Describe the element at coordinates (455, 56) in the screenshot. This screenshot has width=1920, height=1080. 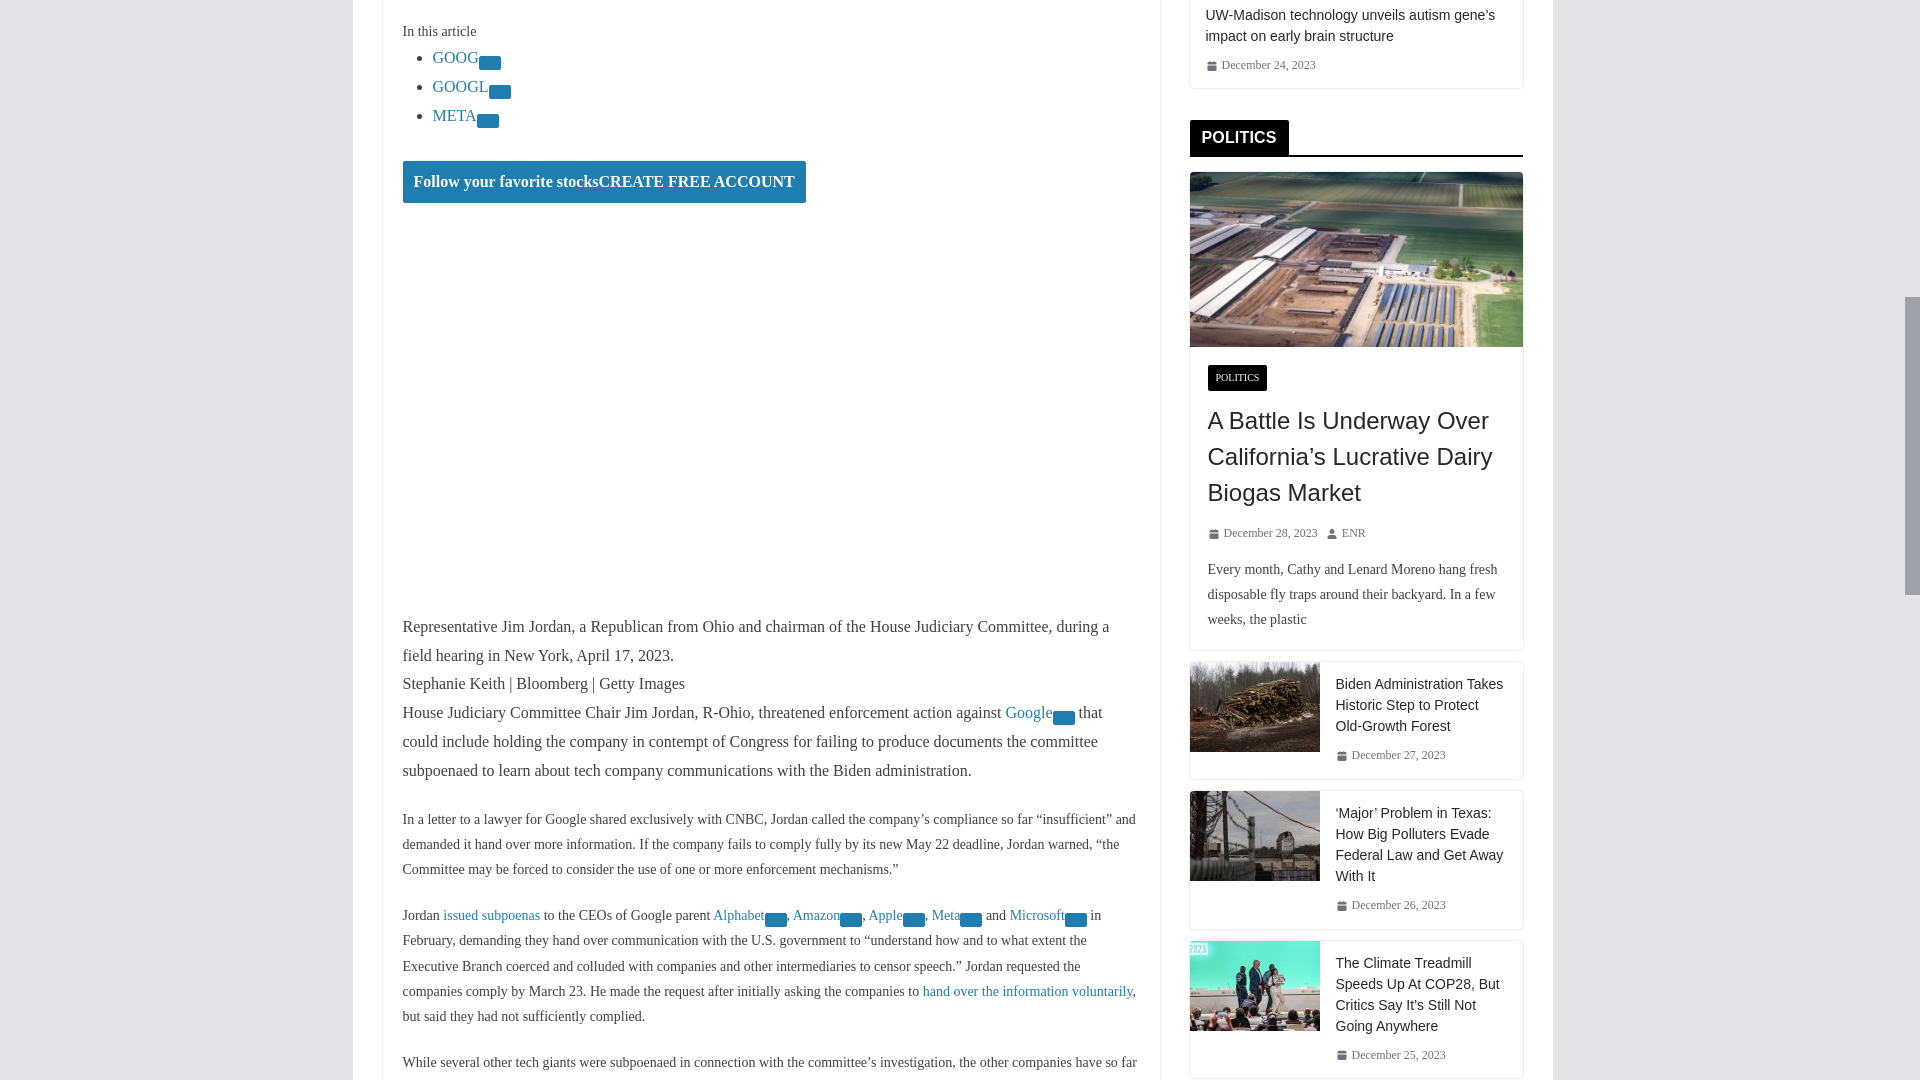
I see `GOOG` at that location.